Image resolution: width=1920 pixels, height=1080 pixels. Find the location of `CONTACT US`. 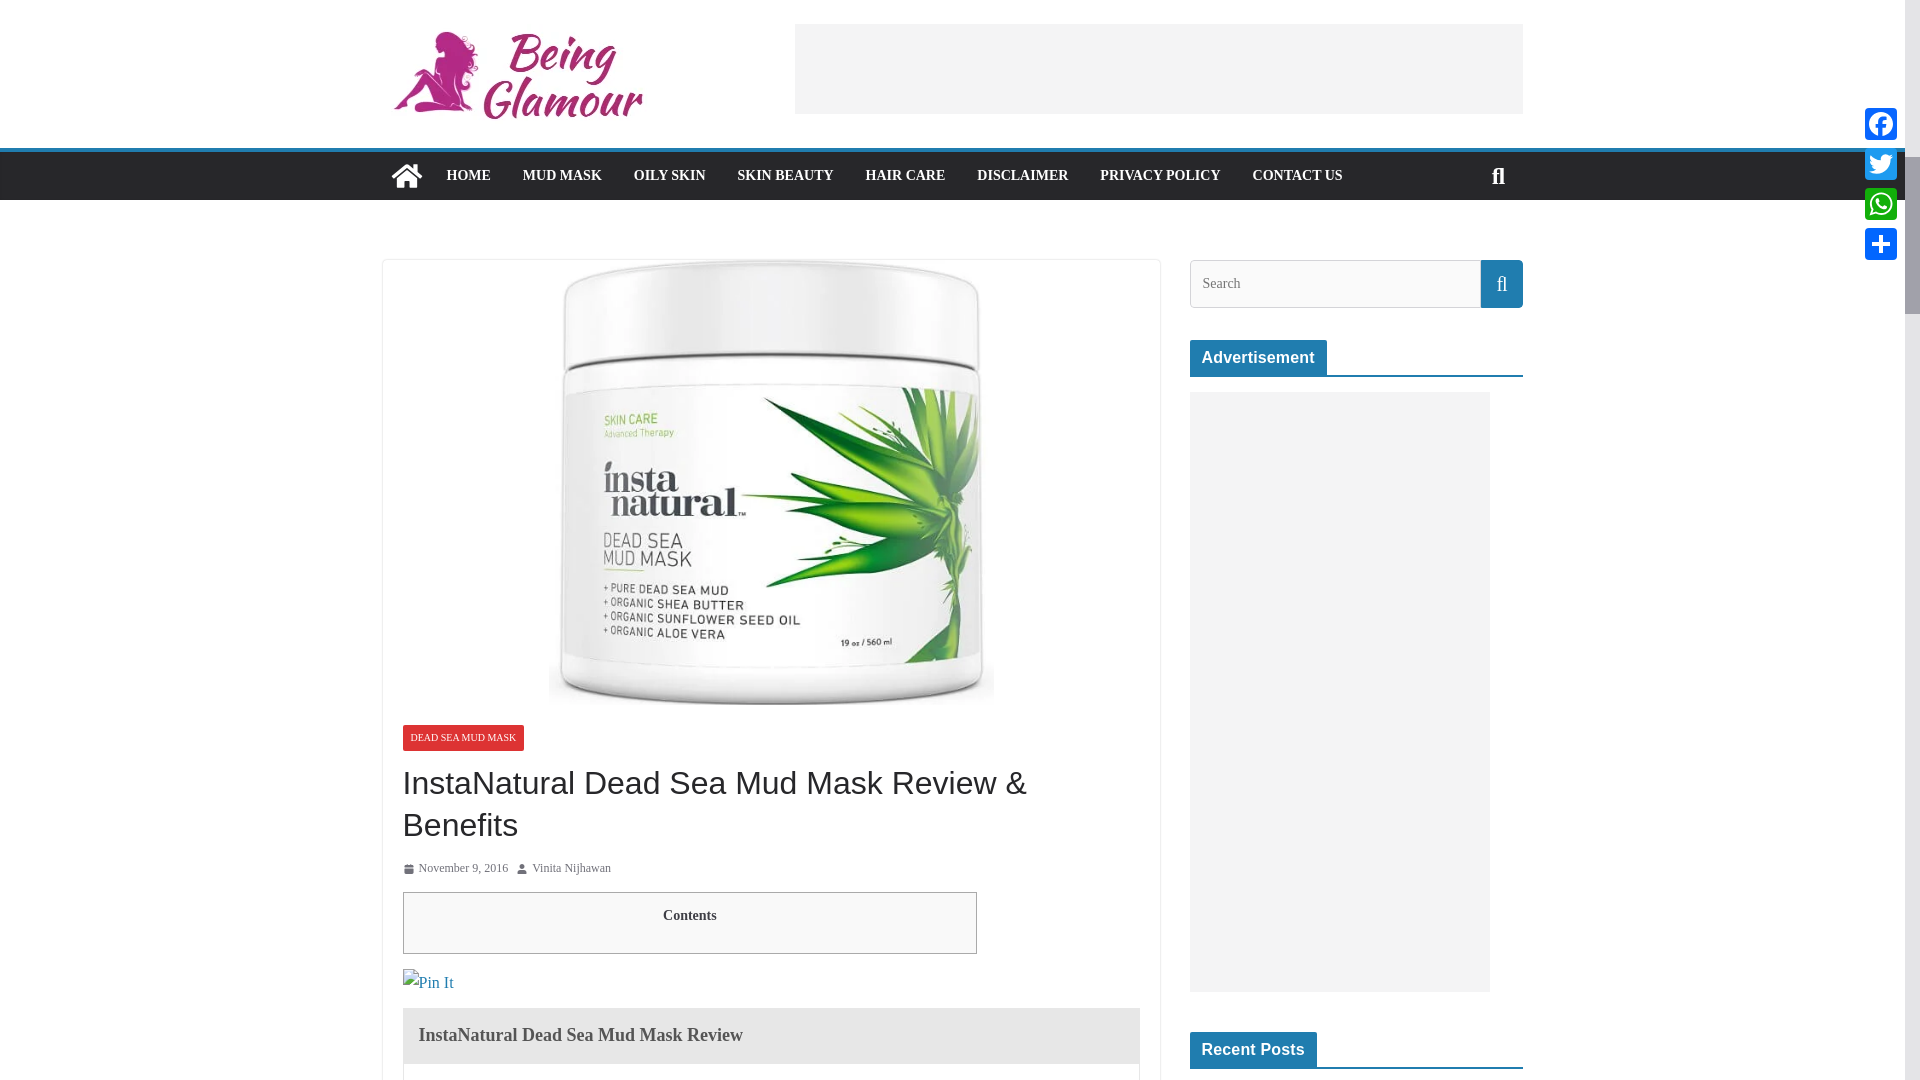

CONTACT US is located at coordinates (1298, 176).